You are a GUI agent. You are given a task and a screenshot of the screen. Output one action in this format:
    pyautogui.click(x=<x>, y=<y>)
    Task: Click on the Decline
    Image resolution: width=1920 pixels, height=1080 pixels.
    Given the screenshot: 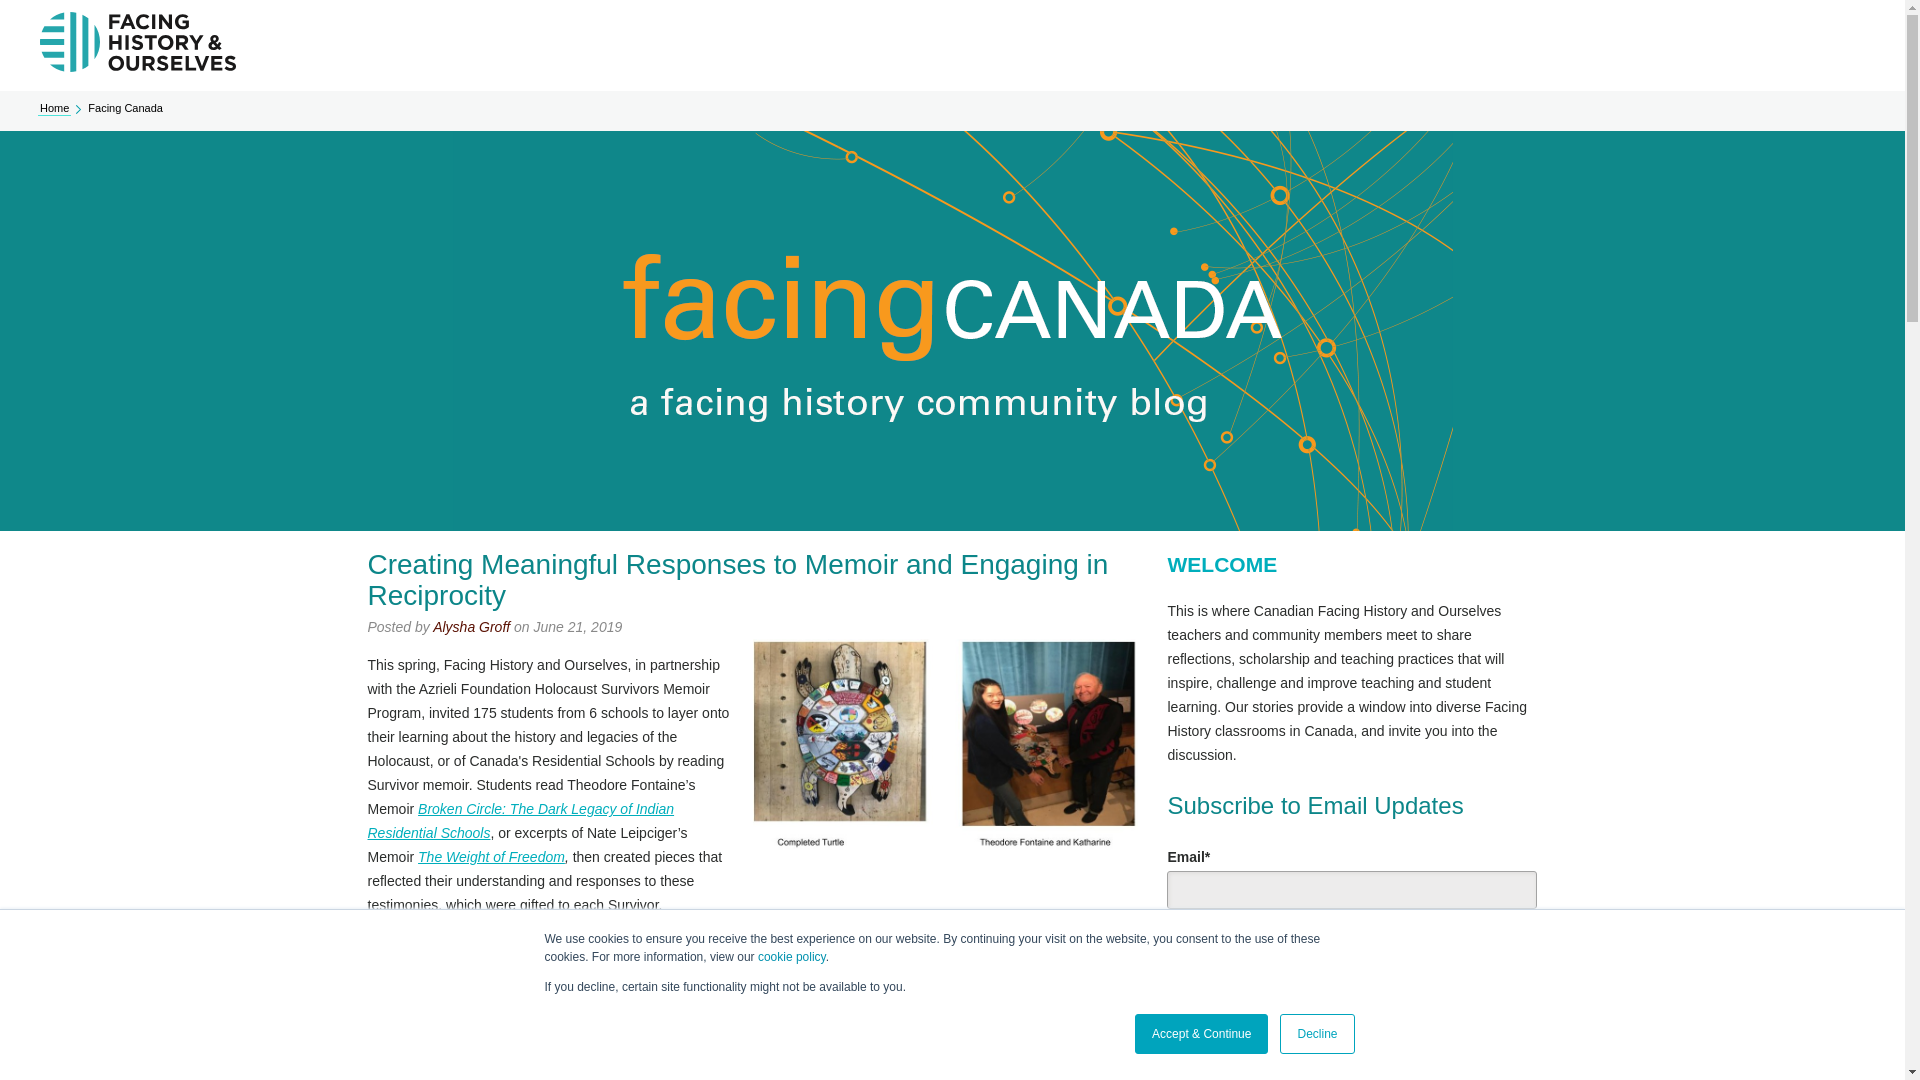 What is the action you would take?
    pyautogui.click(x=1316, y=1034)
    